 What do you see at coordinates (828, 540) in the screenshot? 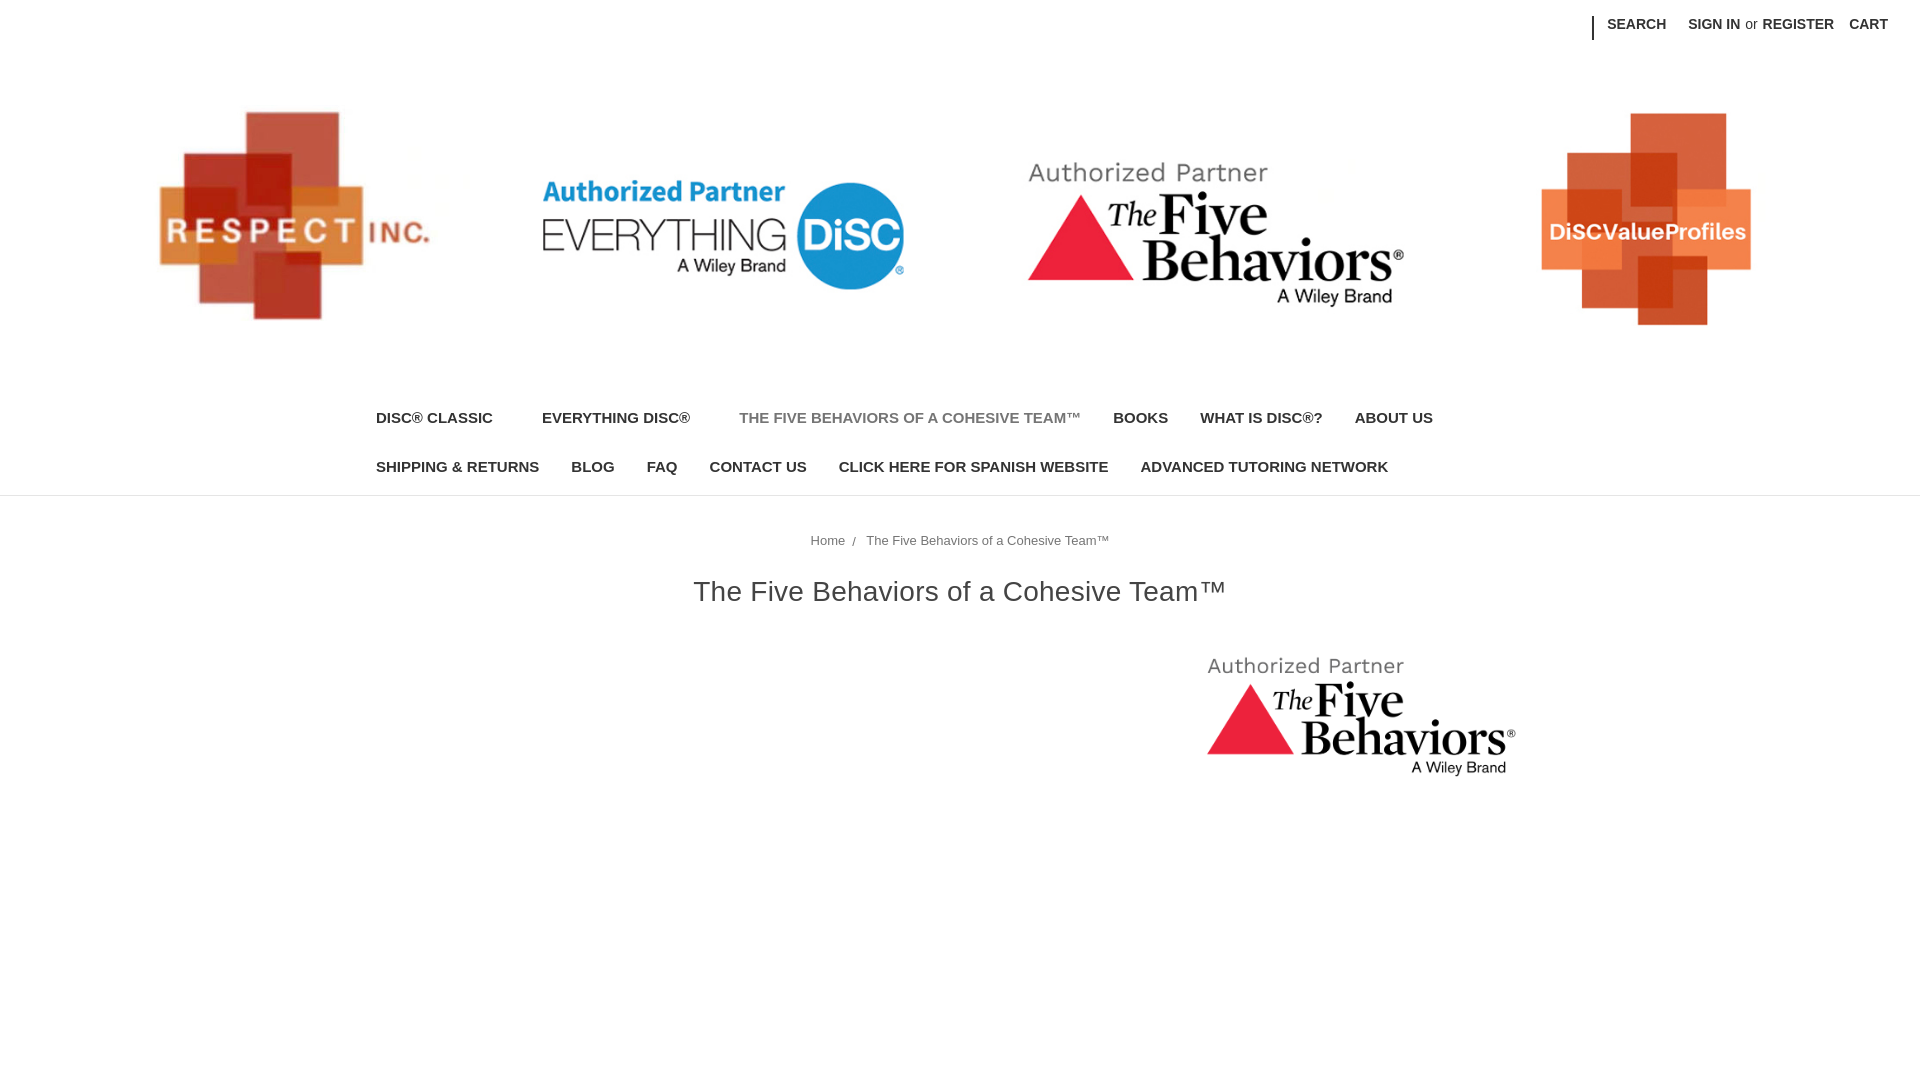
I see `Home` at bounding box center [828, 540].